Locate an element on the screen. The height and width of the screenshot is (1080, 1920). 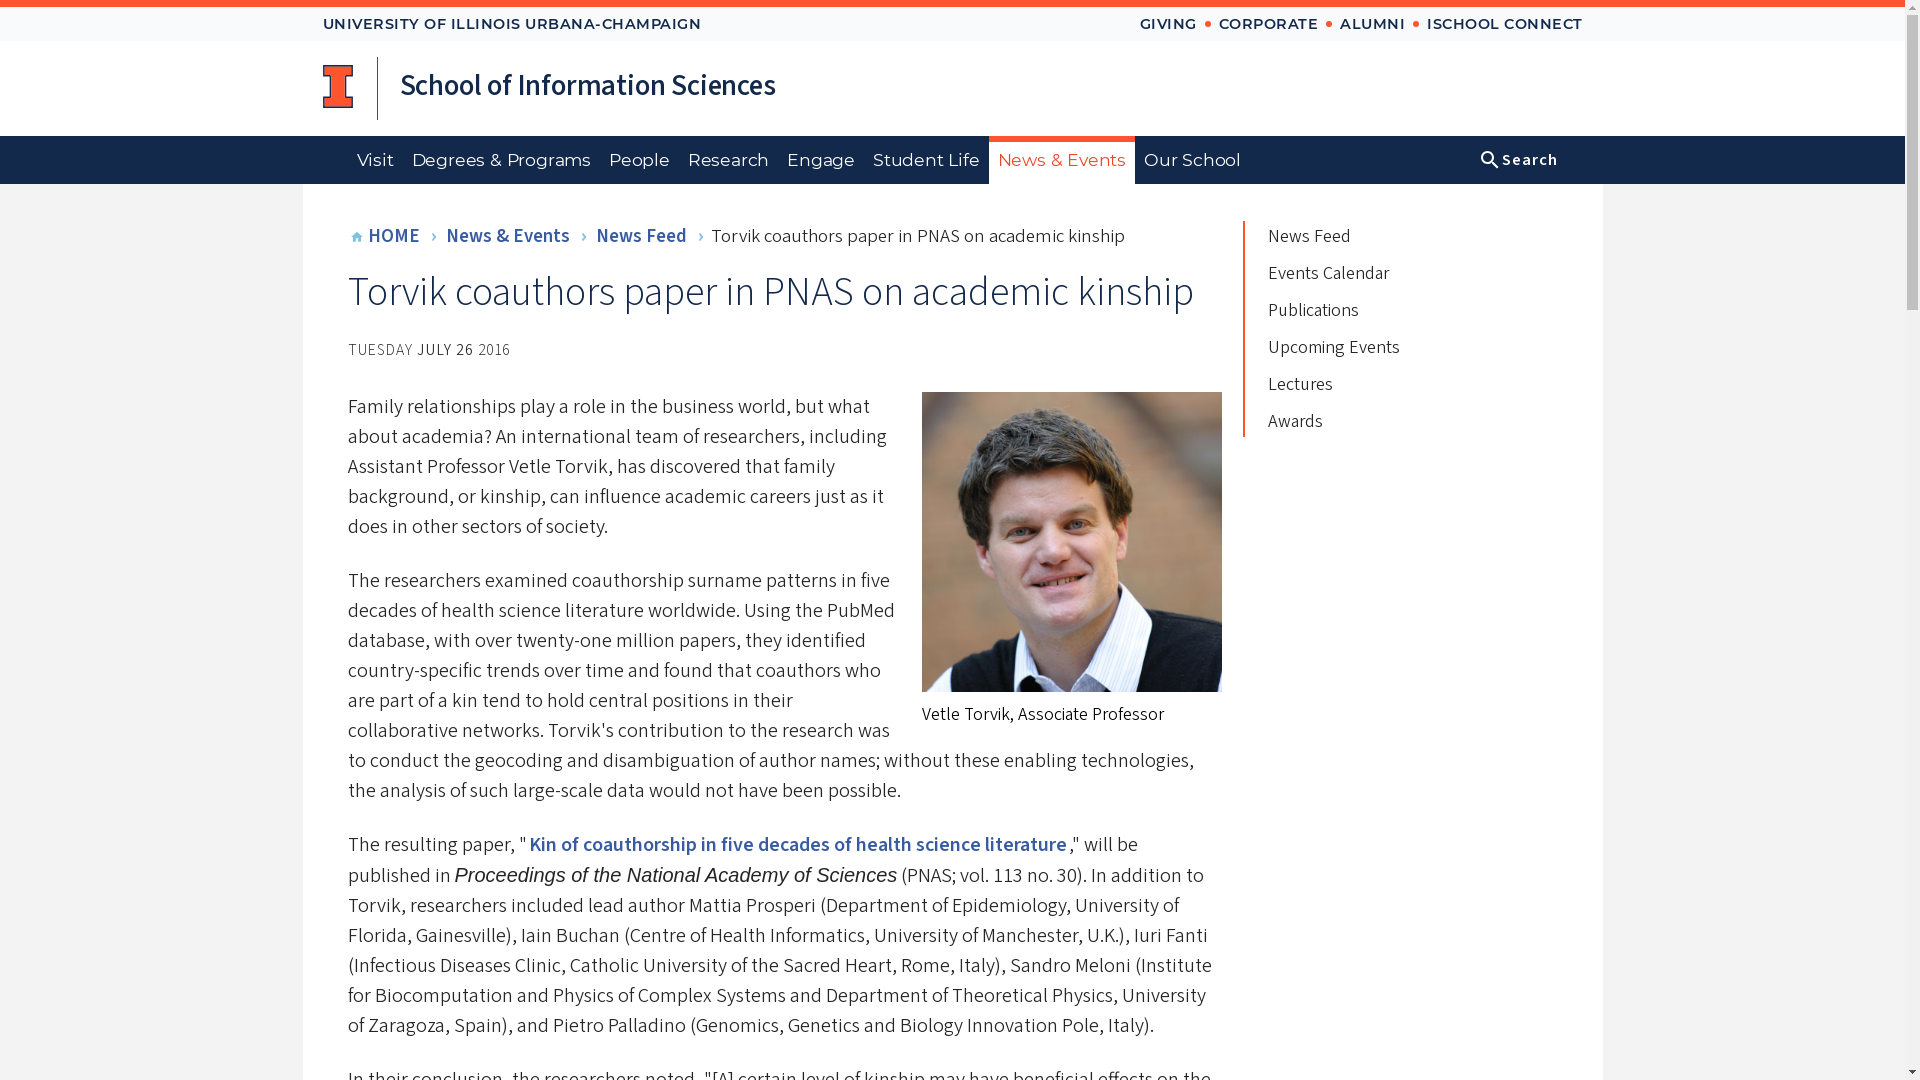
CORPORATE is located at coordinates (1267, 24).